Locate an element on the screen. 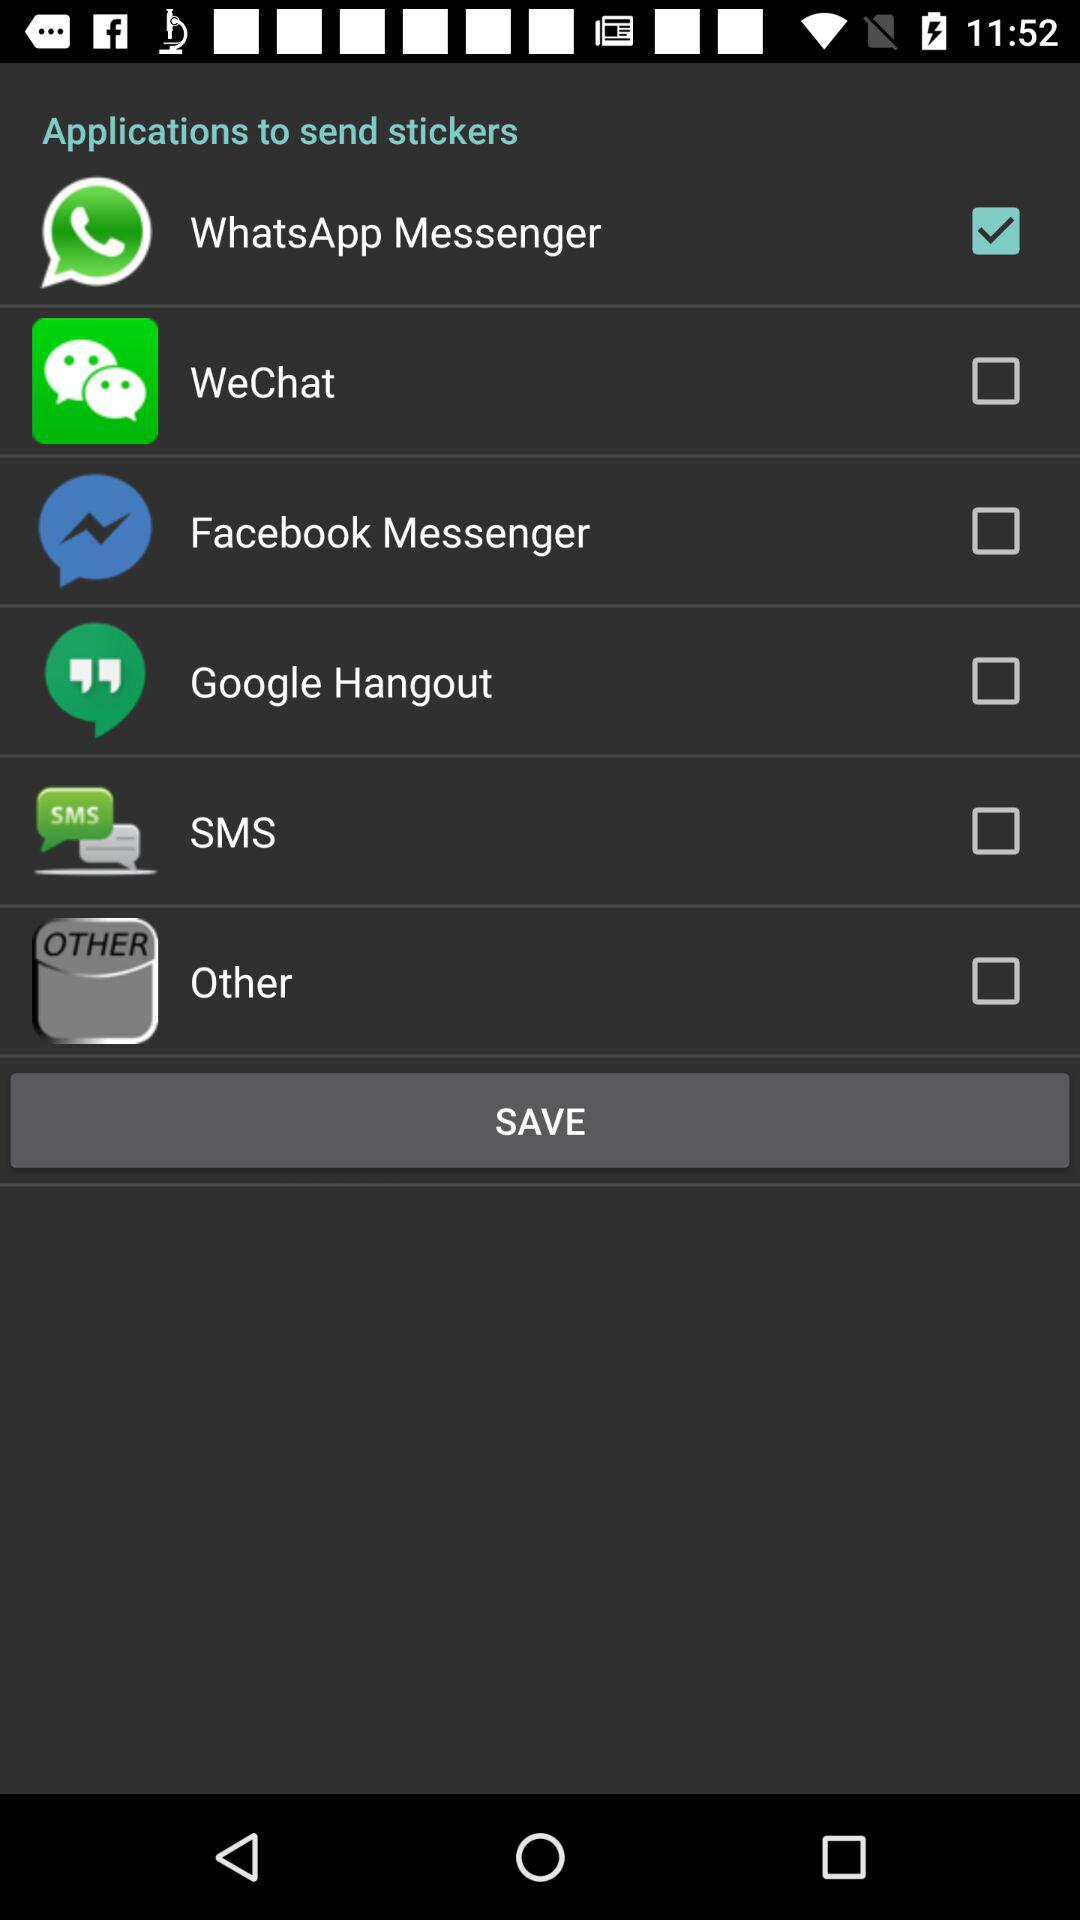 The width and height of the screenshot is (1080, 1920). flip until the save button is located at coordinates (540, 1120).